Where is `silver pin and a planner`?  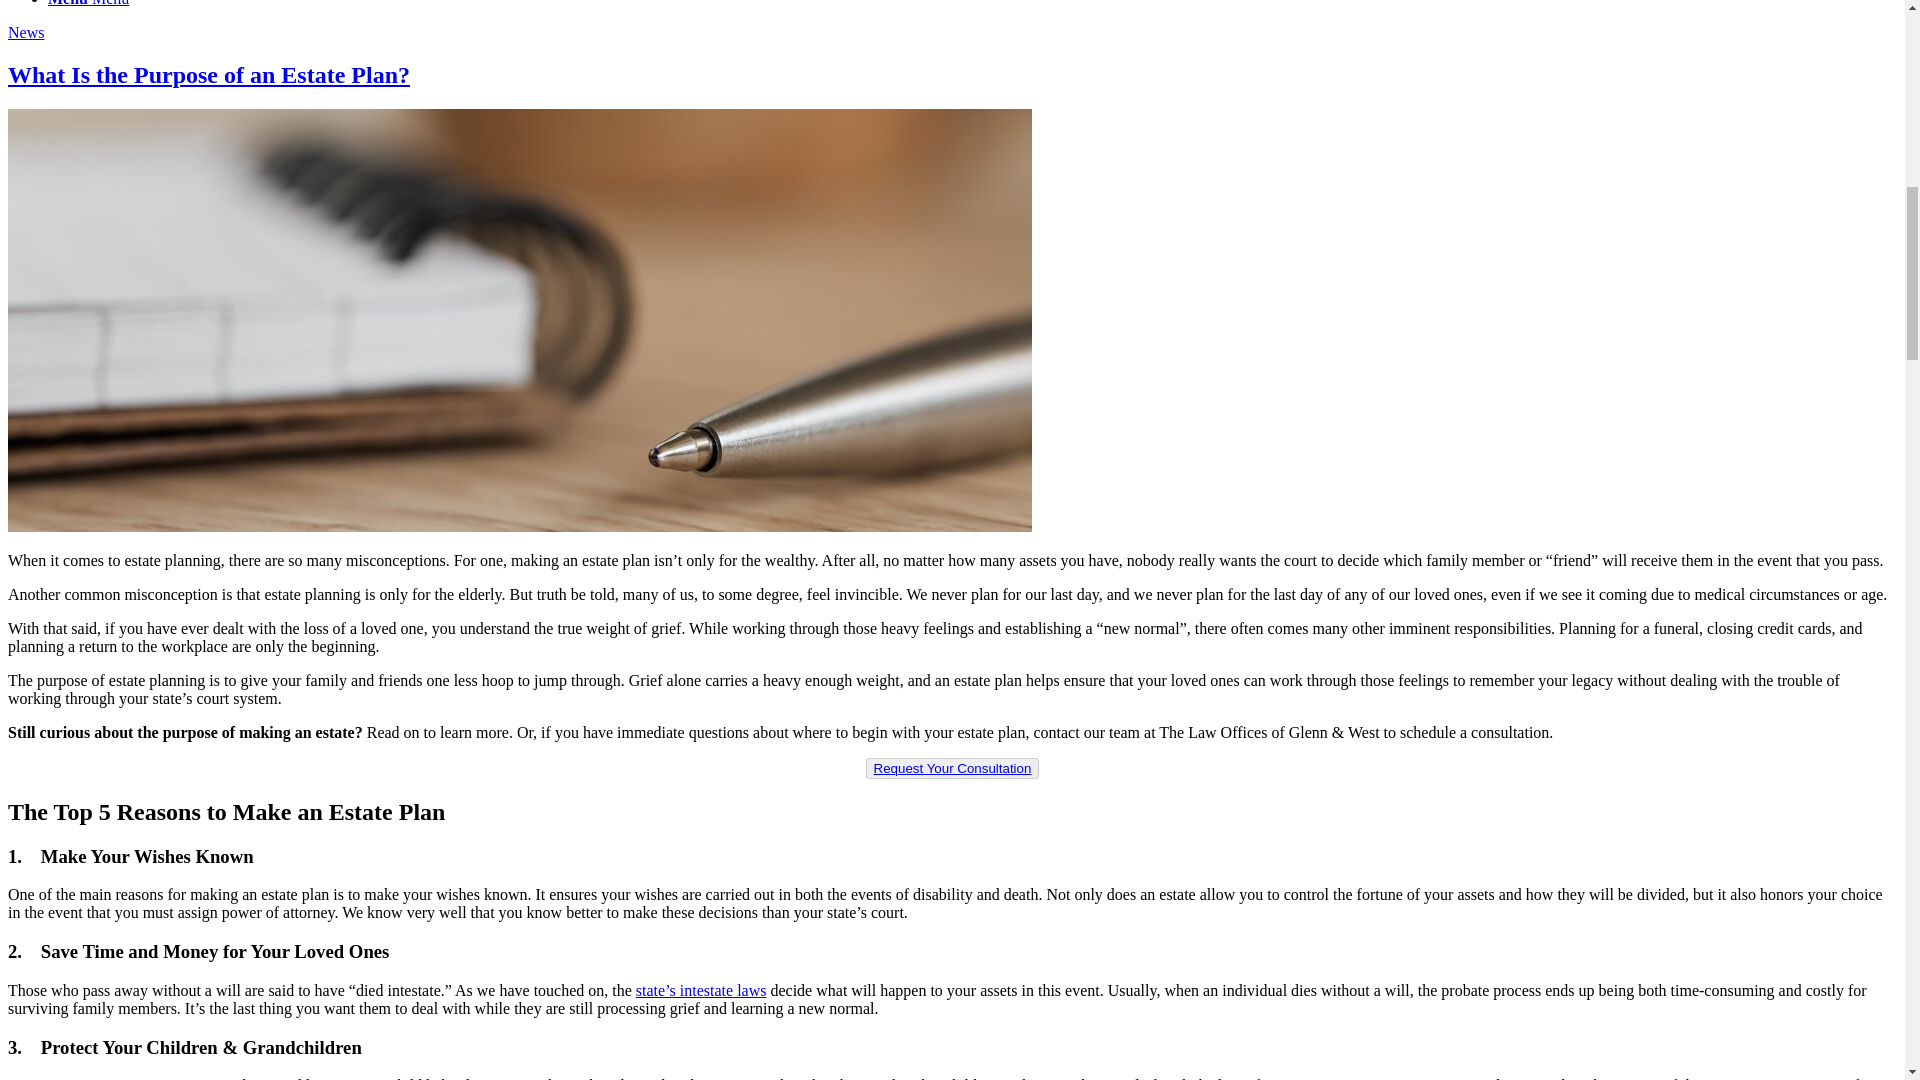
silver pin and a planner is located at coordinates (520, 526).